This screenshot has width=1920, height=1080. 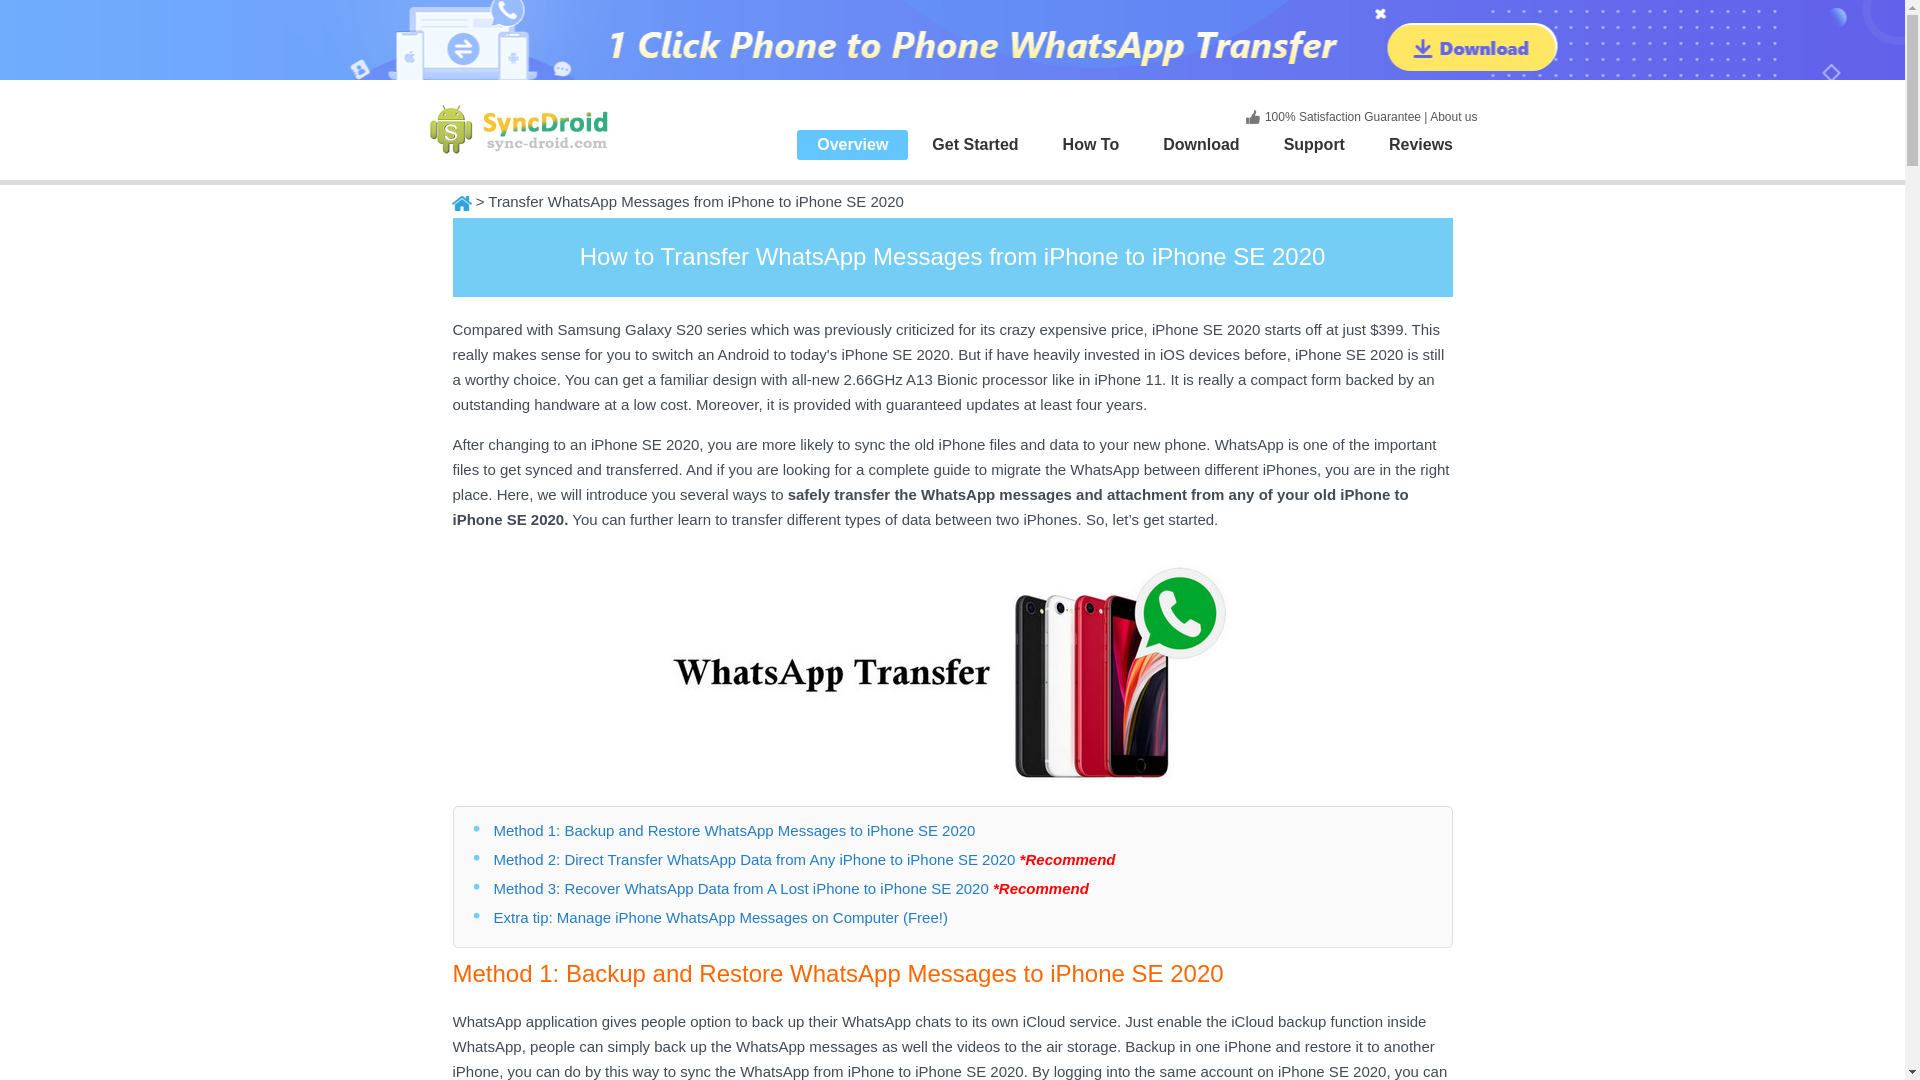 I want to click on How To, so click(x=1091, y=144).